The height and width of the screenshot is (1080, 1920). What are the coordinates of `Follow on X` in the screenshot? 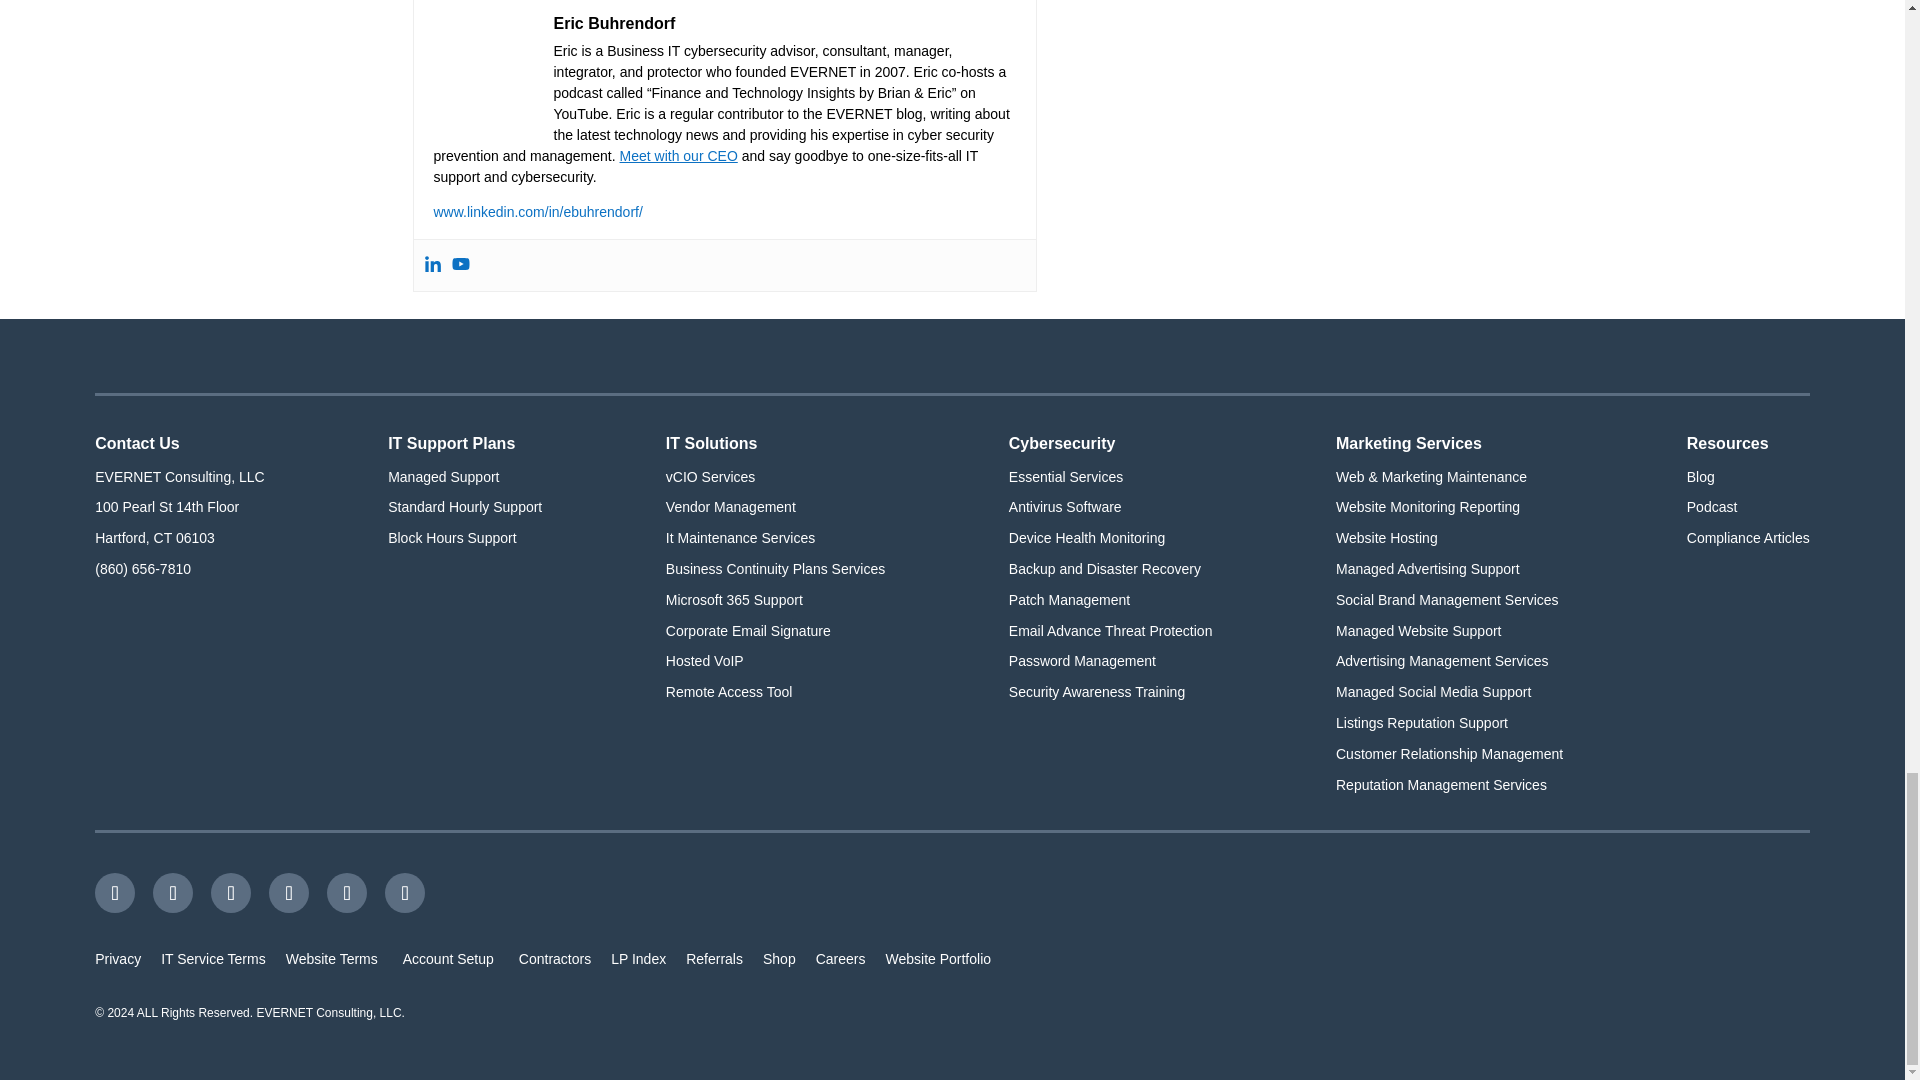 It's located at (173, 892).